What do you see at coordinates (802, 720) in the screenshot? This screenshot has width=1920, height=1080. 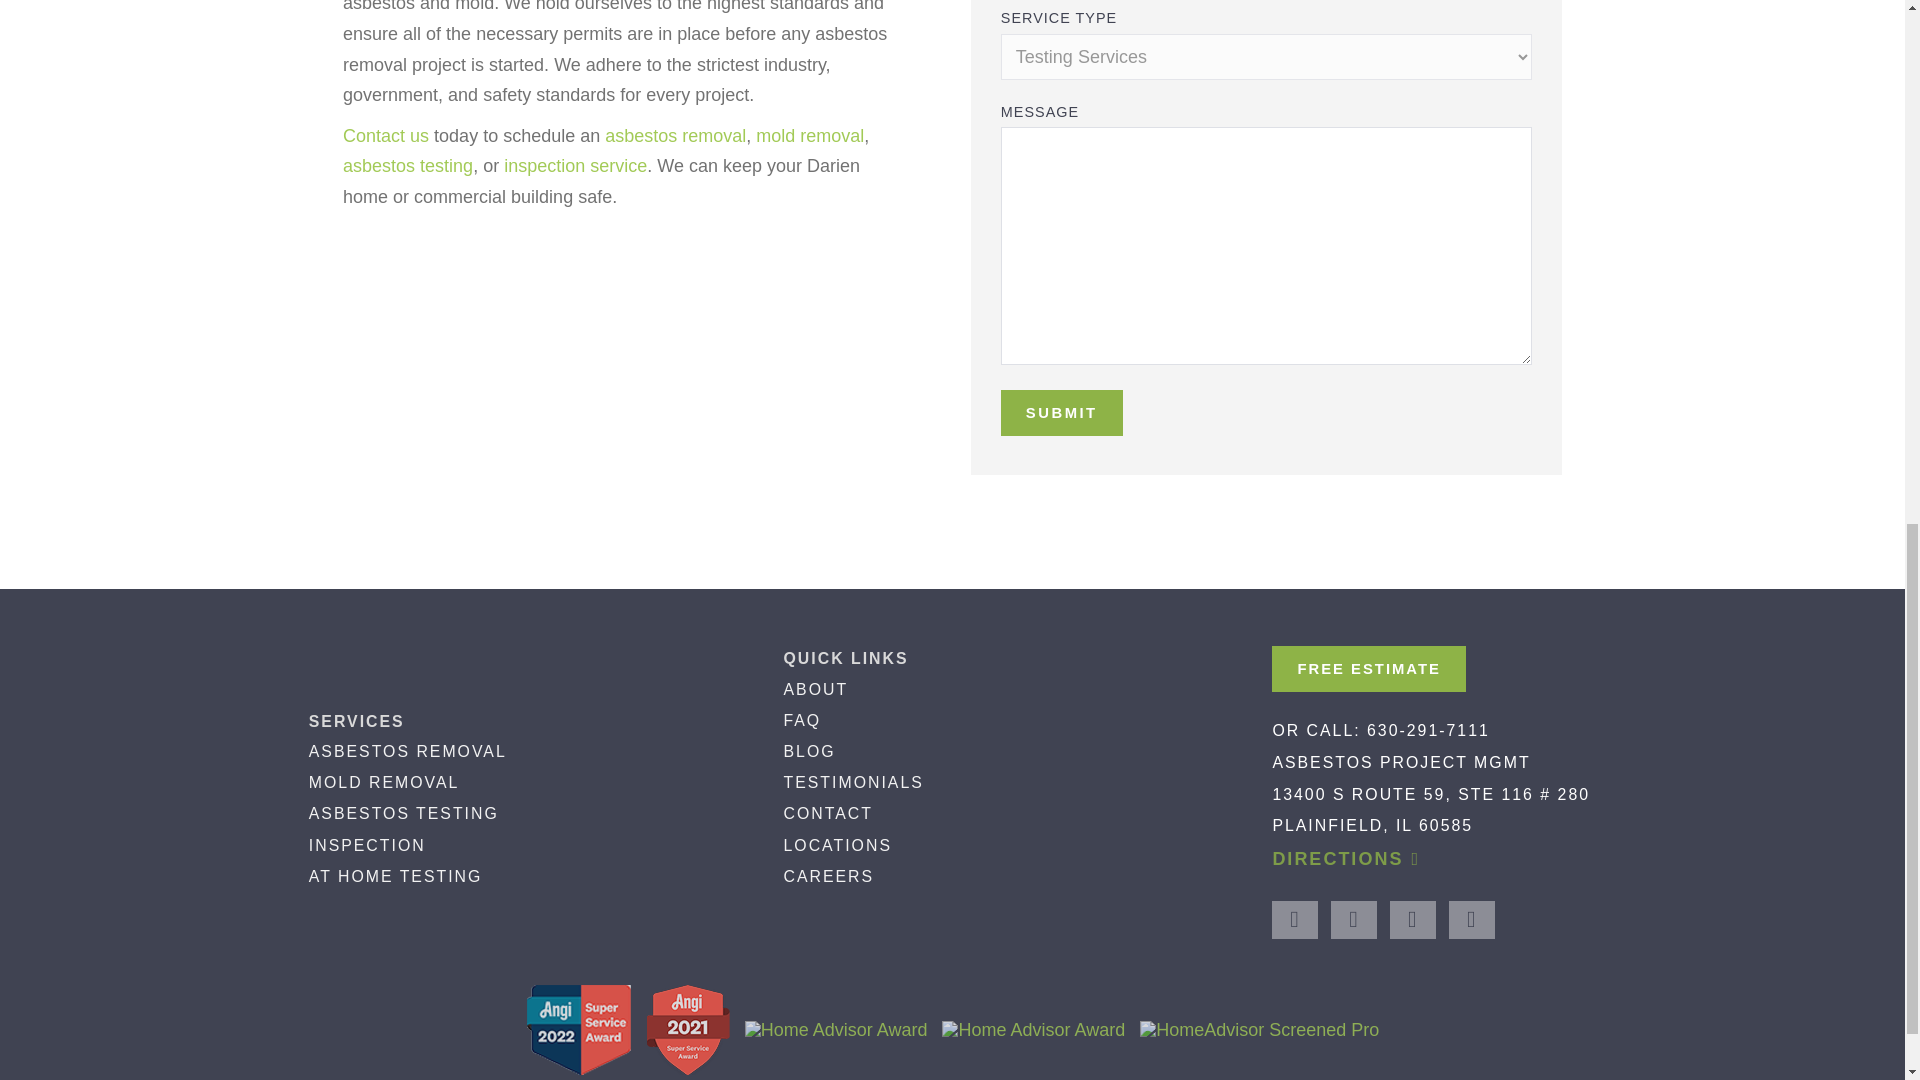 I see `FAQ` at bounding box center [802, 720].